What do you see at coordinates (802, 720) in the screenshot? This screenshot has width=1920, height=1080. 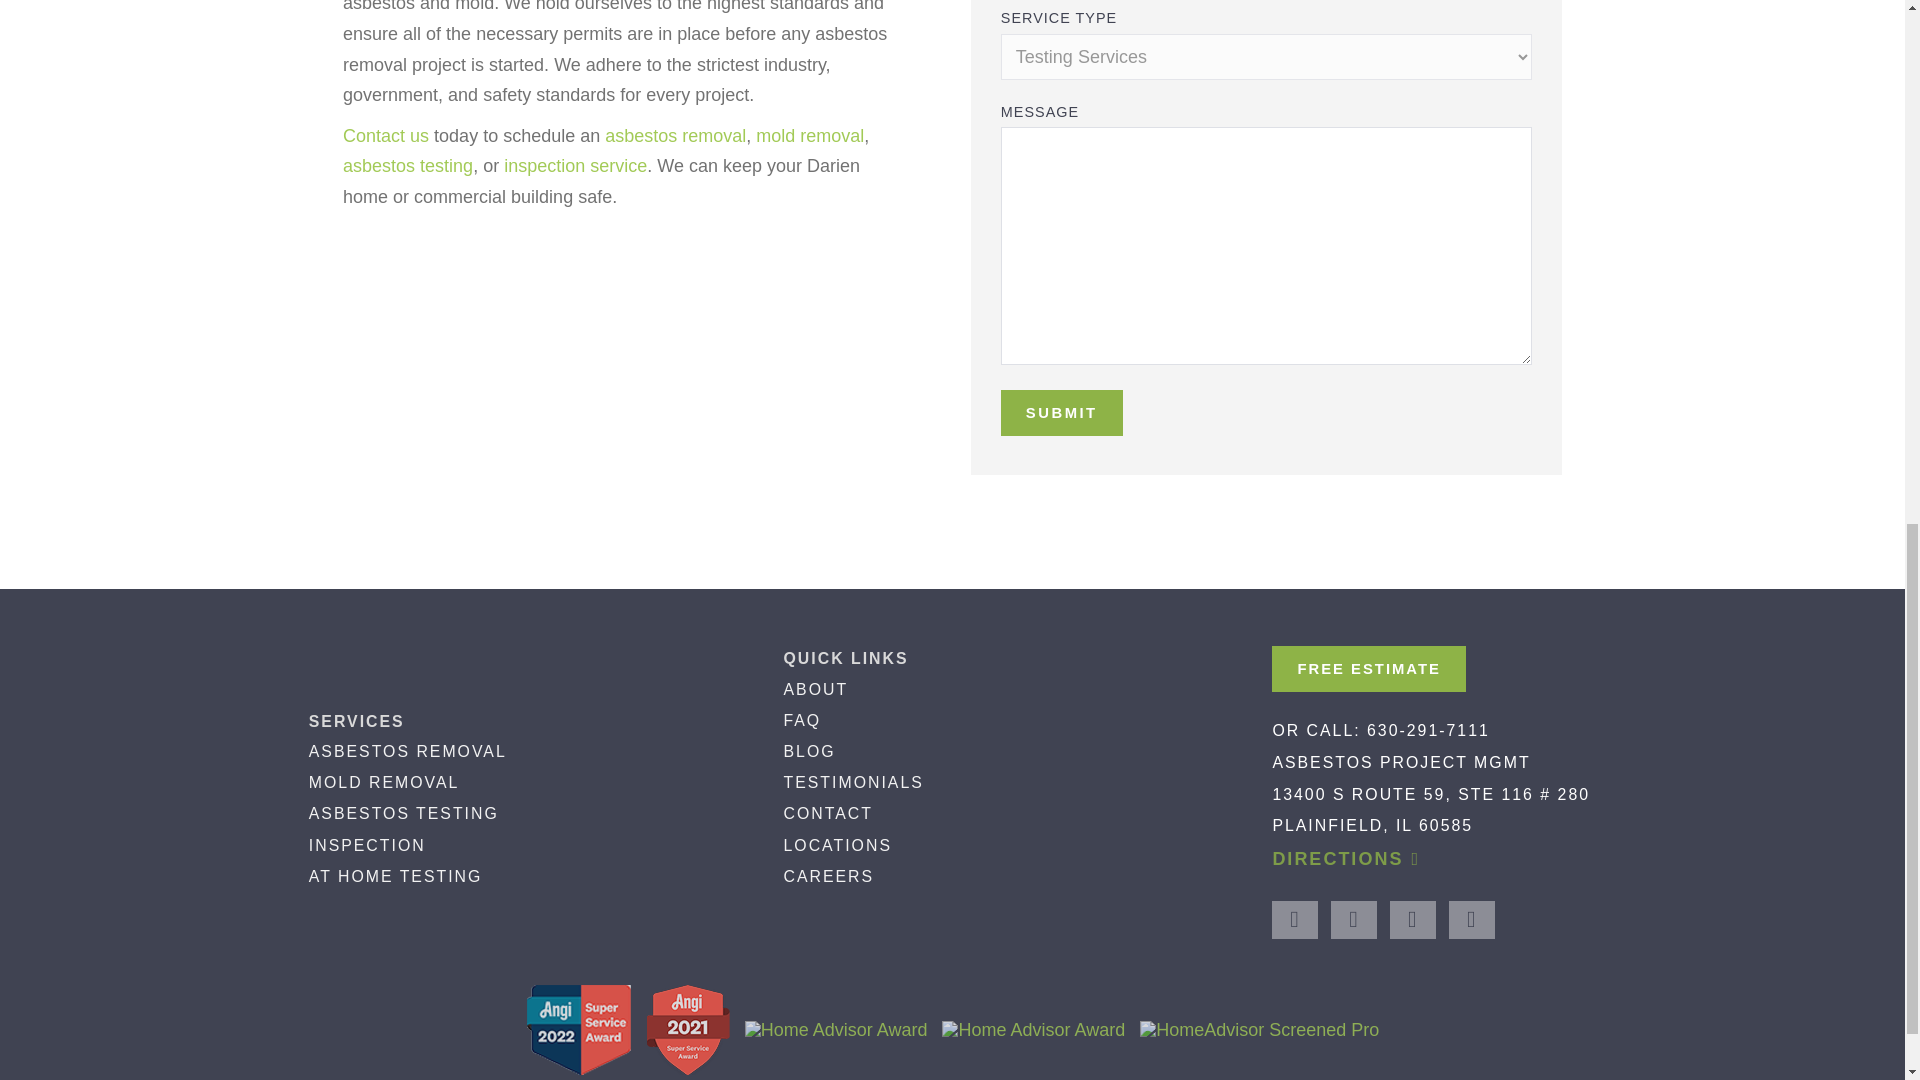 I see `FAQ` at bounding box center [802, 720].